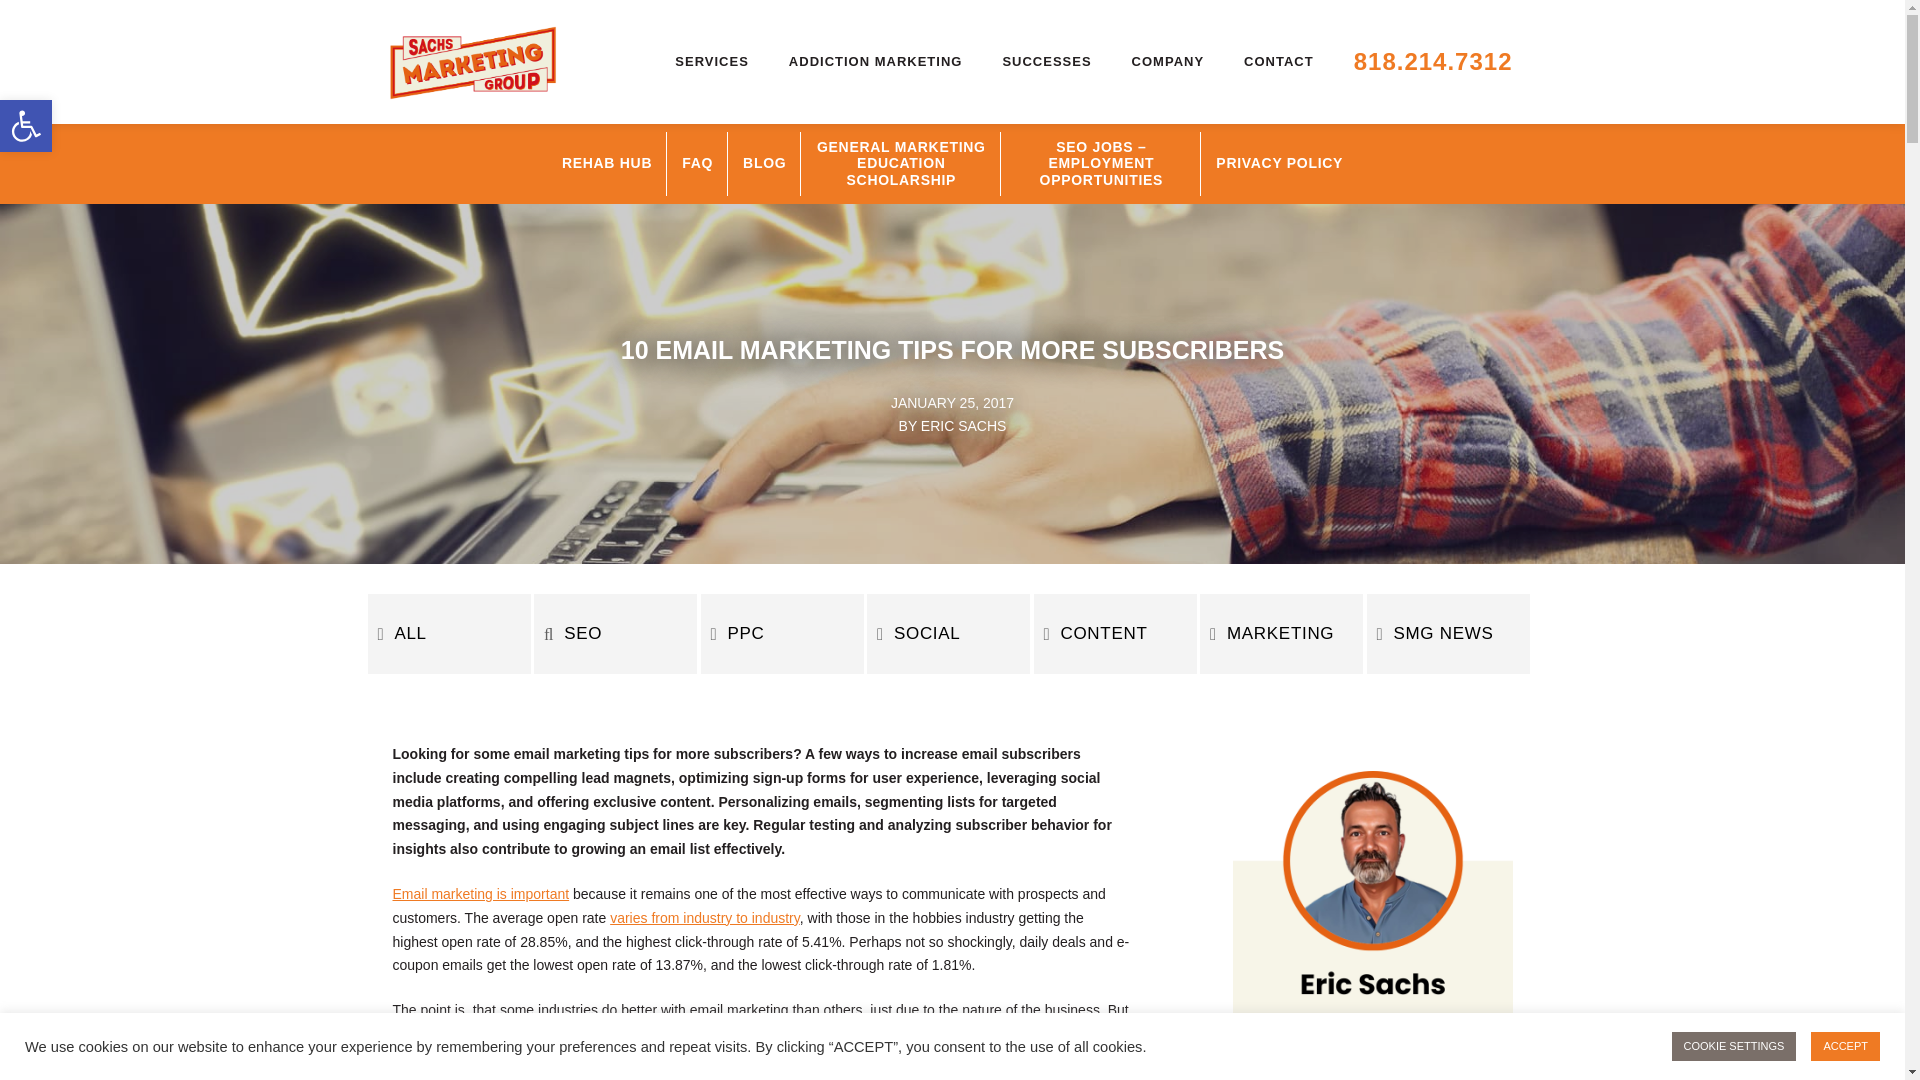 The width and height of the screenshot is (1920, 1080). What do you see at coordinates (764, 164) in the screenshot?
I see `BLOG` at bounding box center [764, 164].